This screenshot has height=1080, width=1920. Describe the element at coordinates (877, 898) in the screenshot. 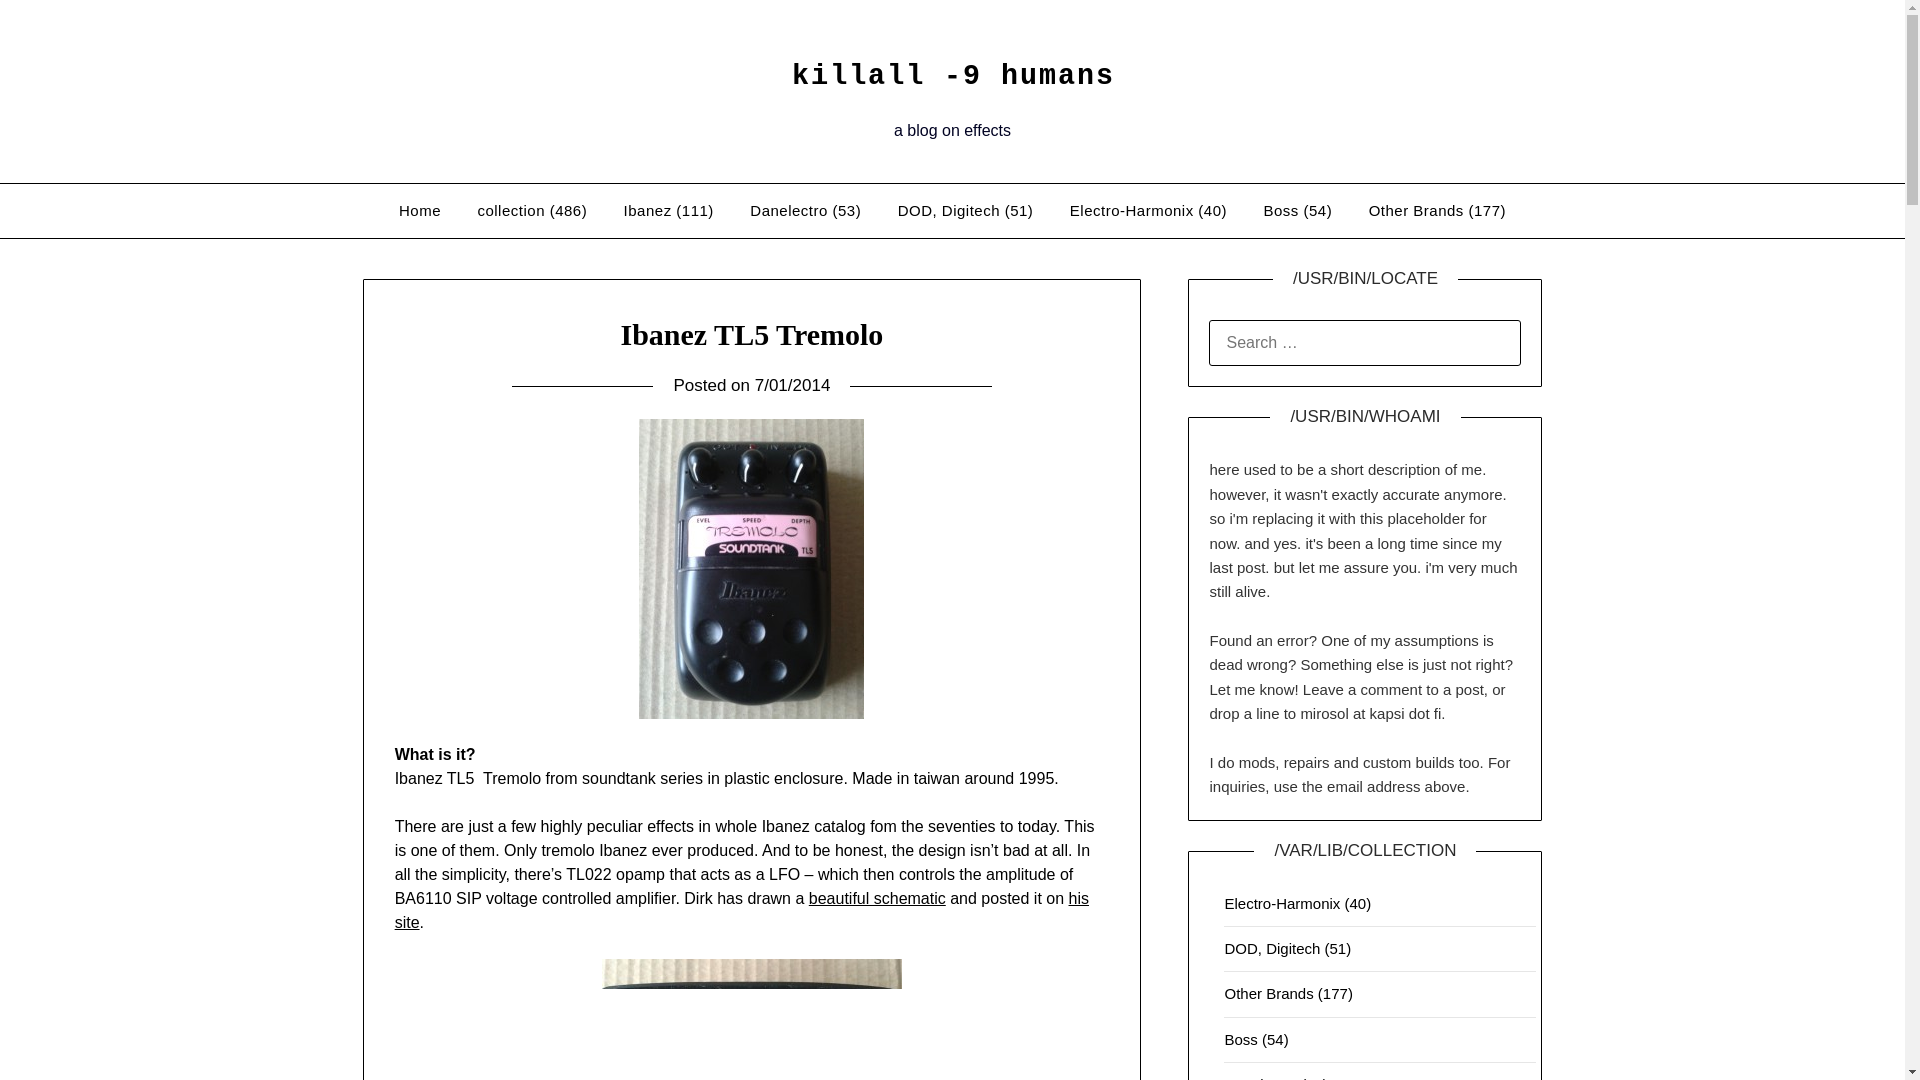

I see `beautiful schematic` at that location.